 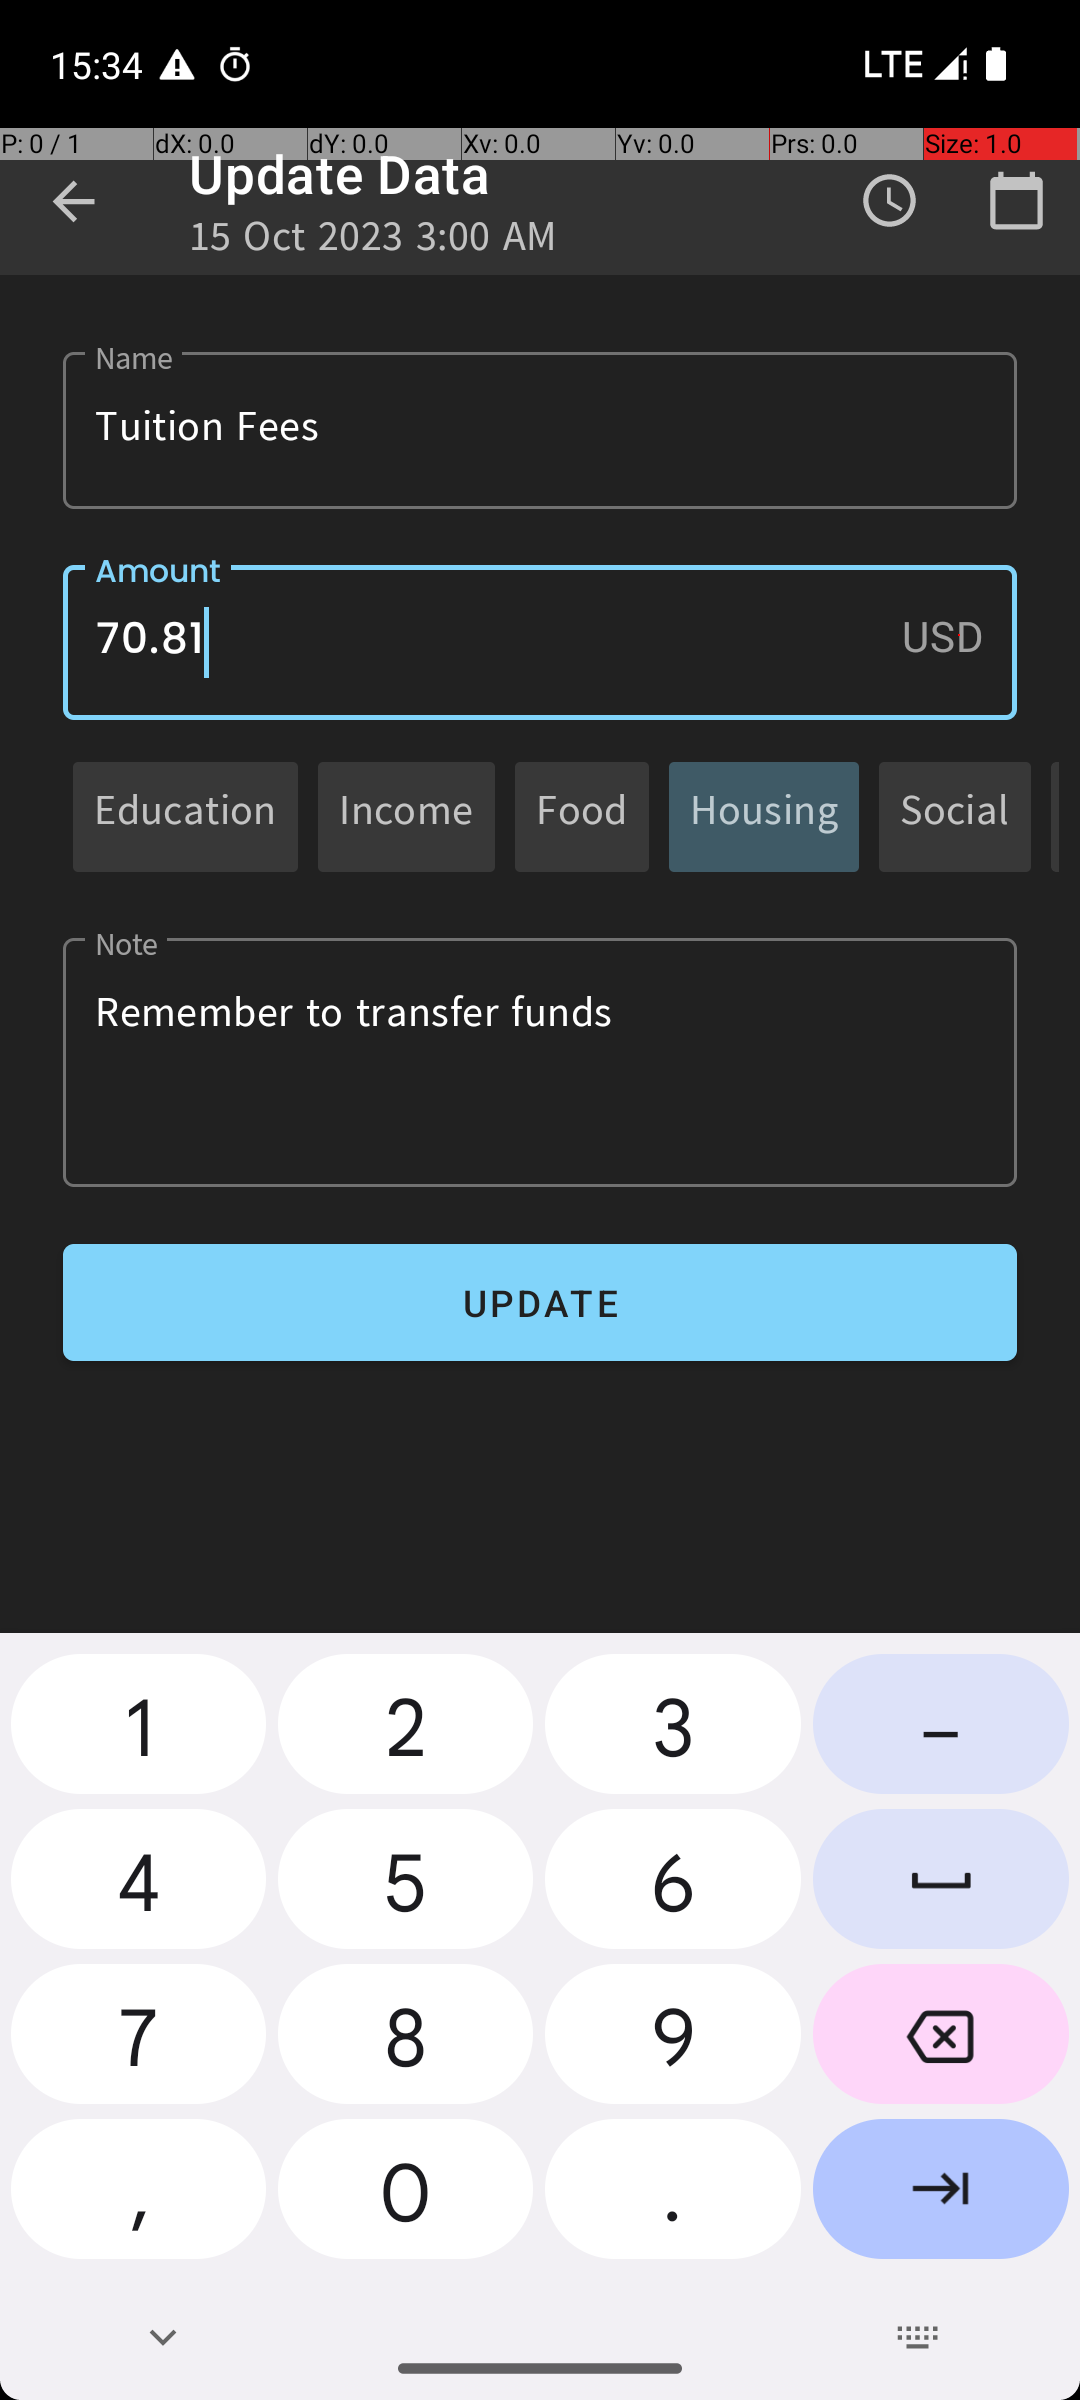 What do you see at coordinates (941, 1732) in the screenshot?
I see `Dash` at bounding box center [941, 1732].